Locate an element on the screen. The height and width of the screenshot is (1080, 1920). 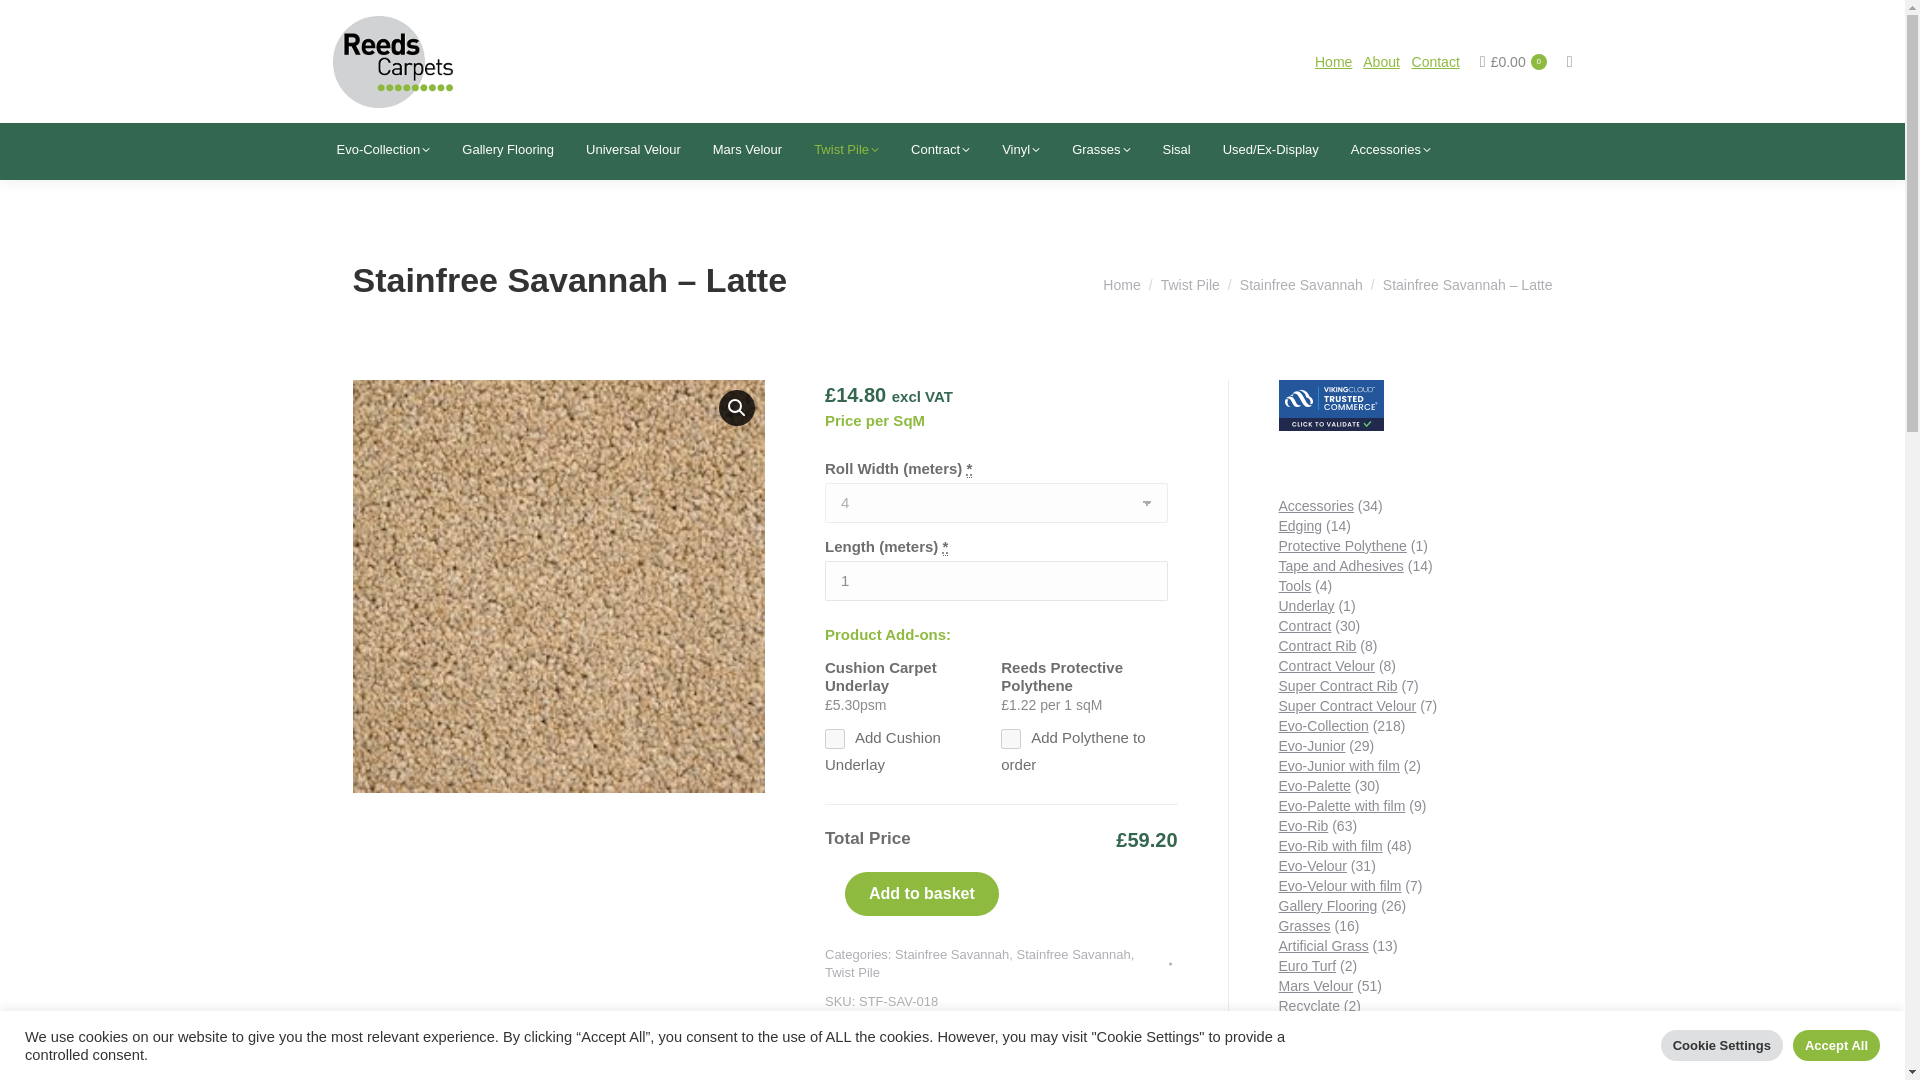
Twist Pile is located at coordinates (1190, 284).